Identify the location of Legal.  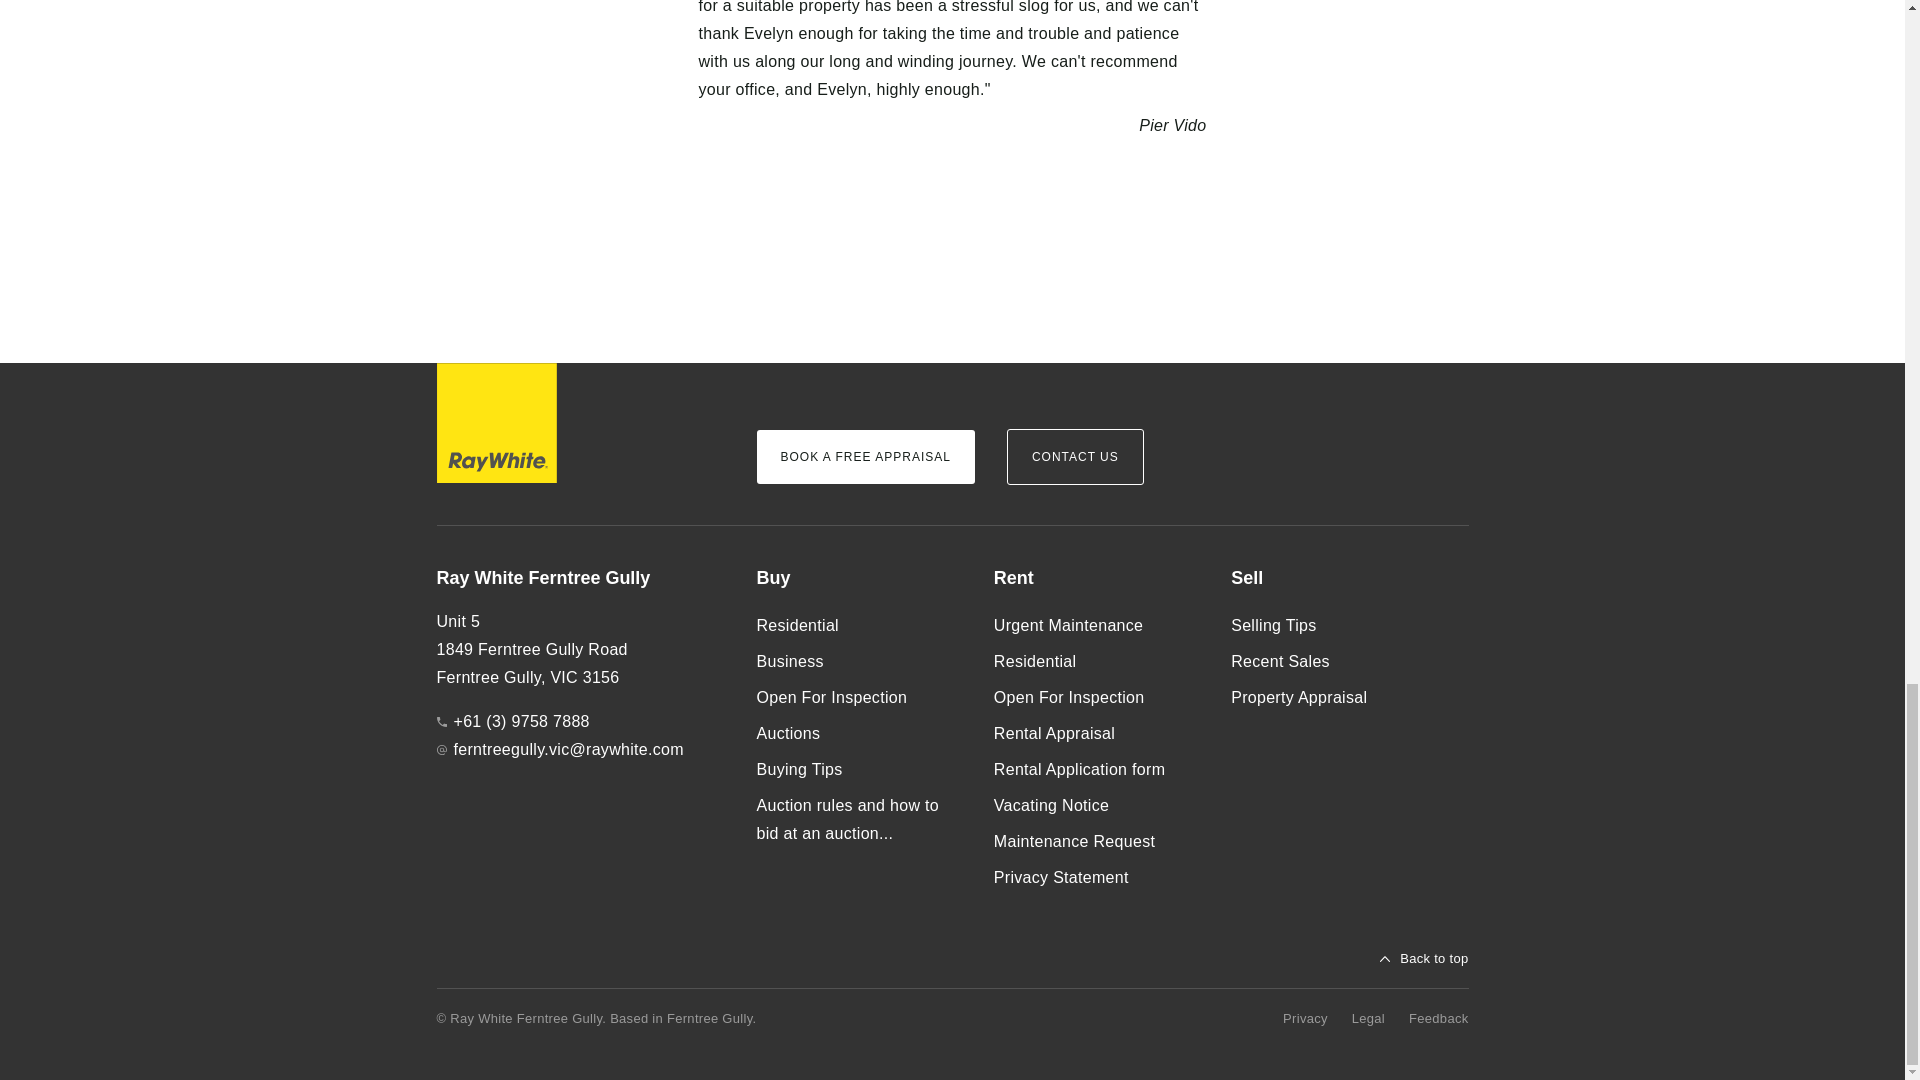
(1368, 1018).